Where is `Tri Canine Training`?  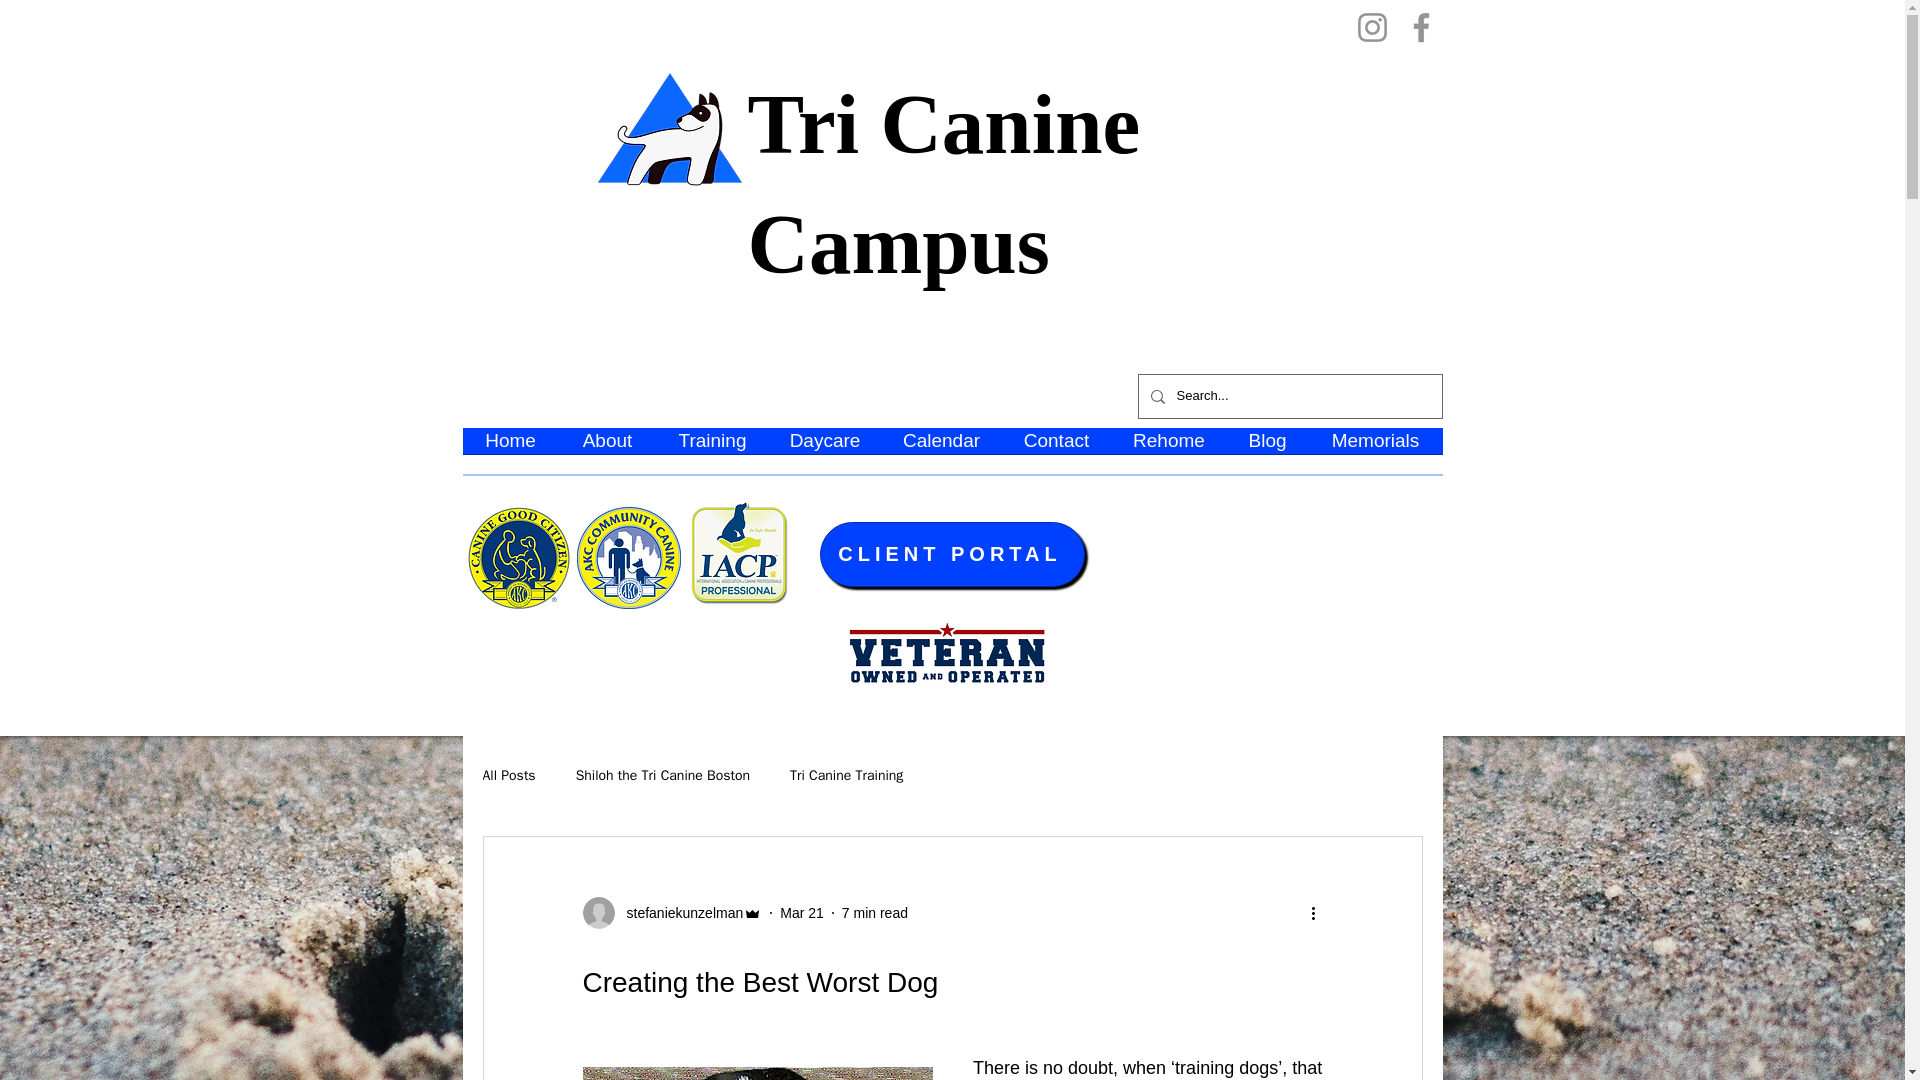 Tri Canine Training is located at coordinates (846, 776).